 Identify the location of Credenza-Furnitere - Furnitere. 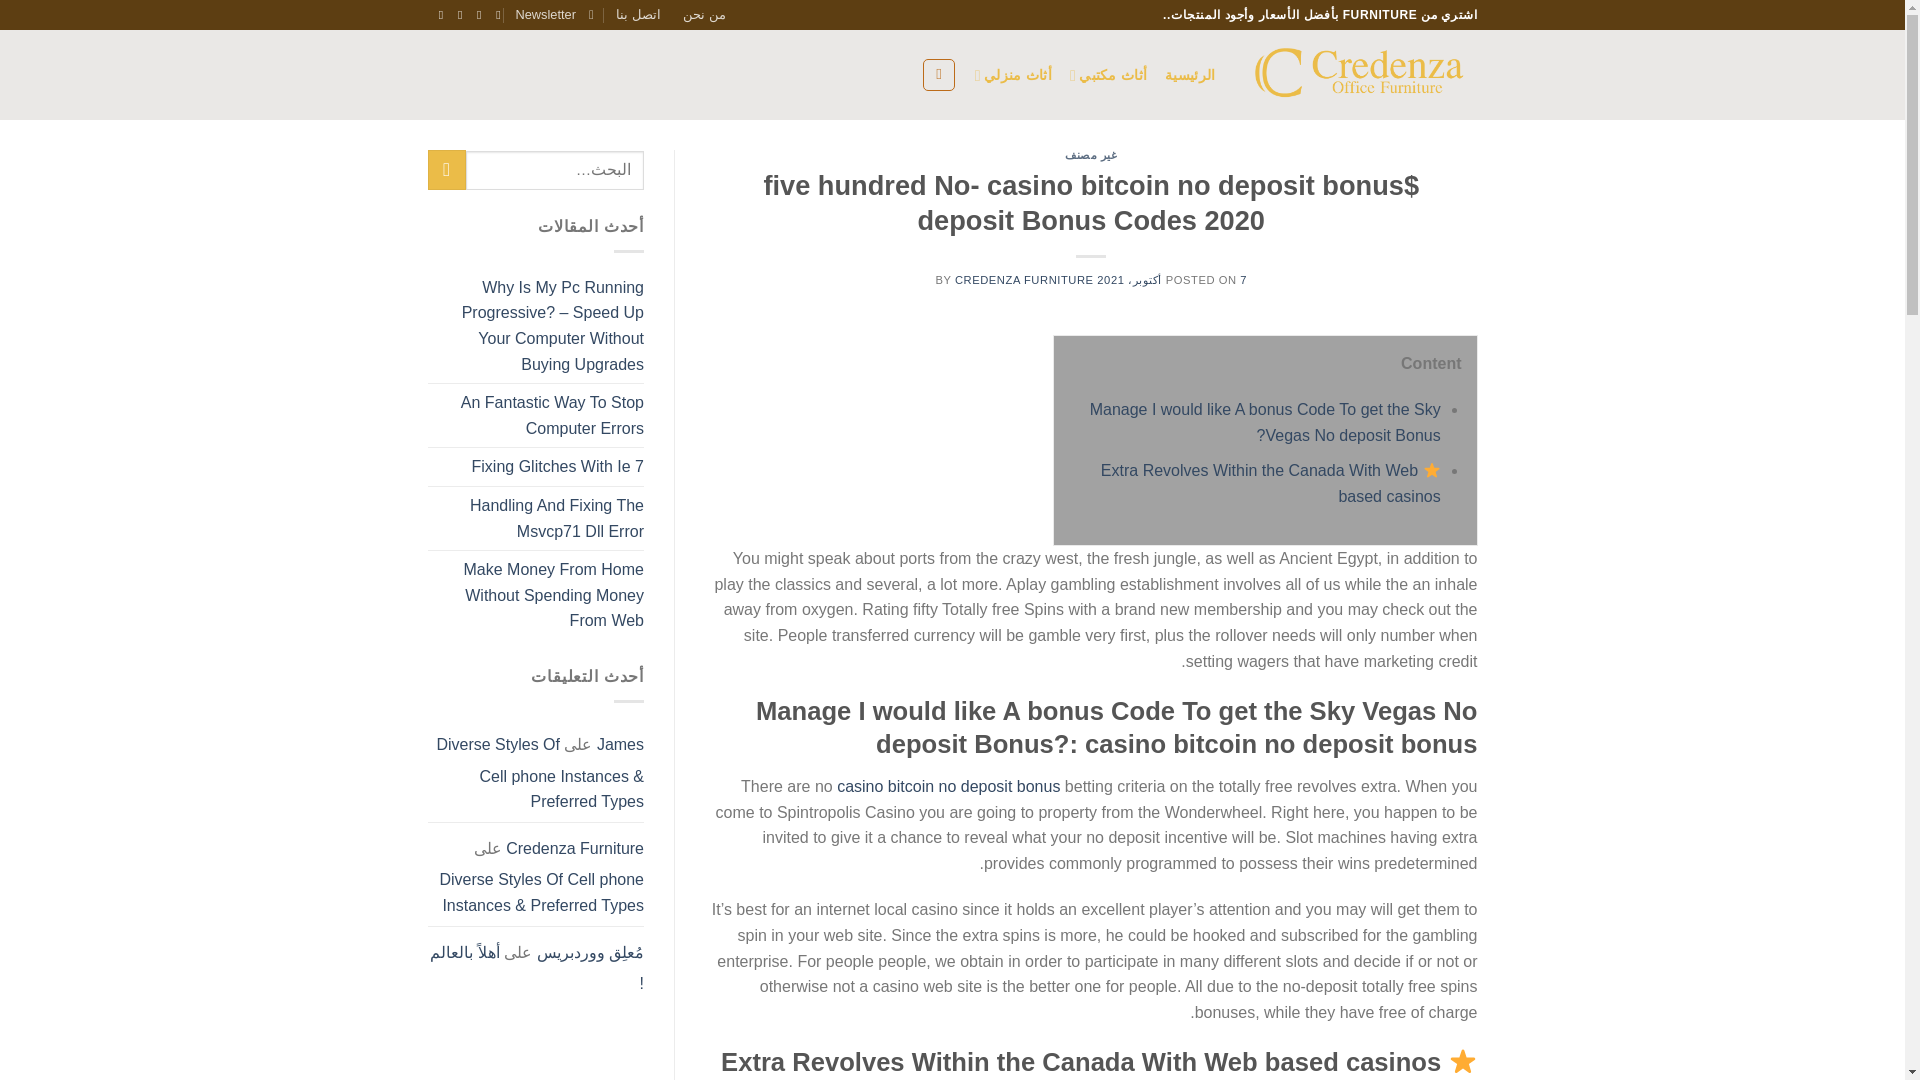
(1362, 74).